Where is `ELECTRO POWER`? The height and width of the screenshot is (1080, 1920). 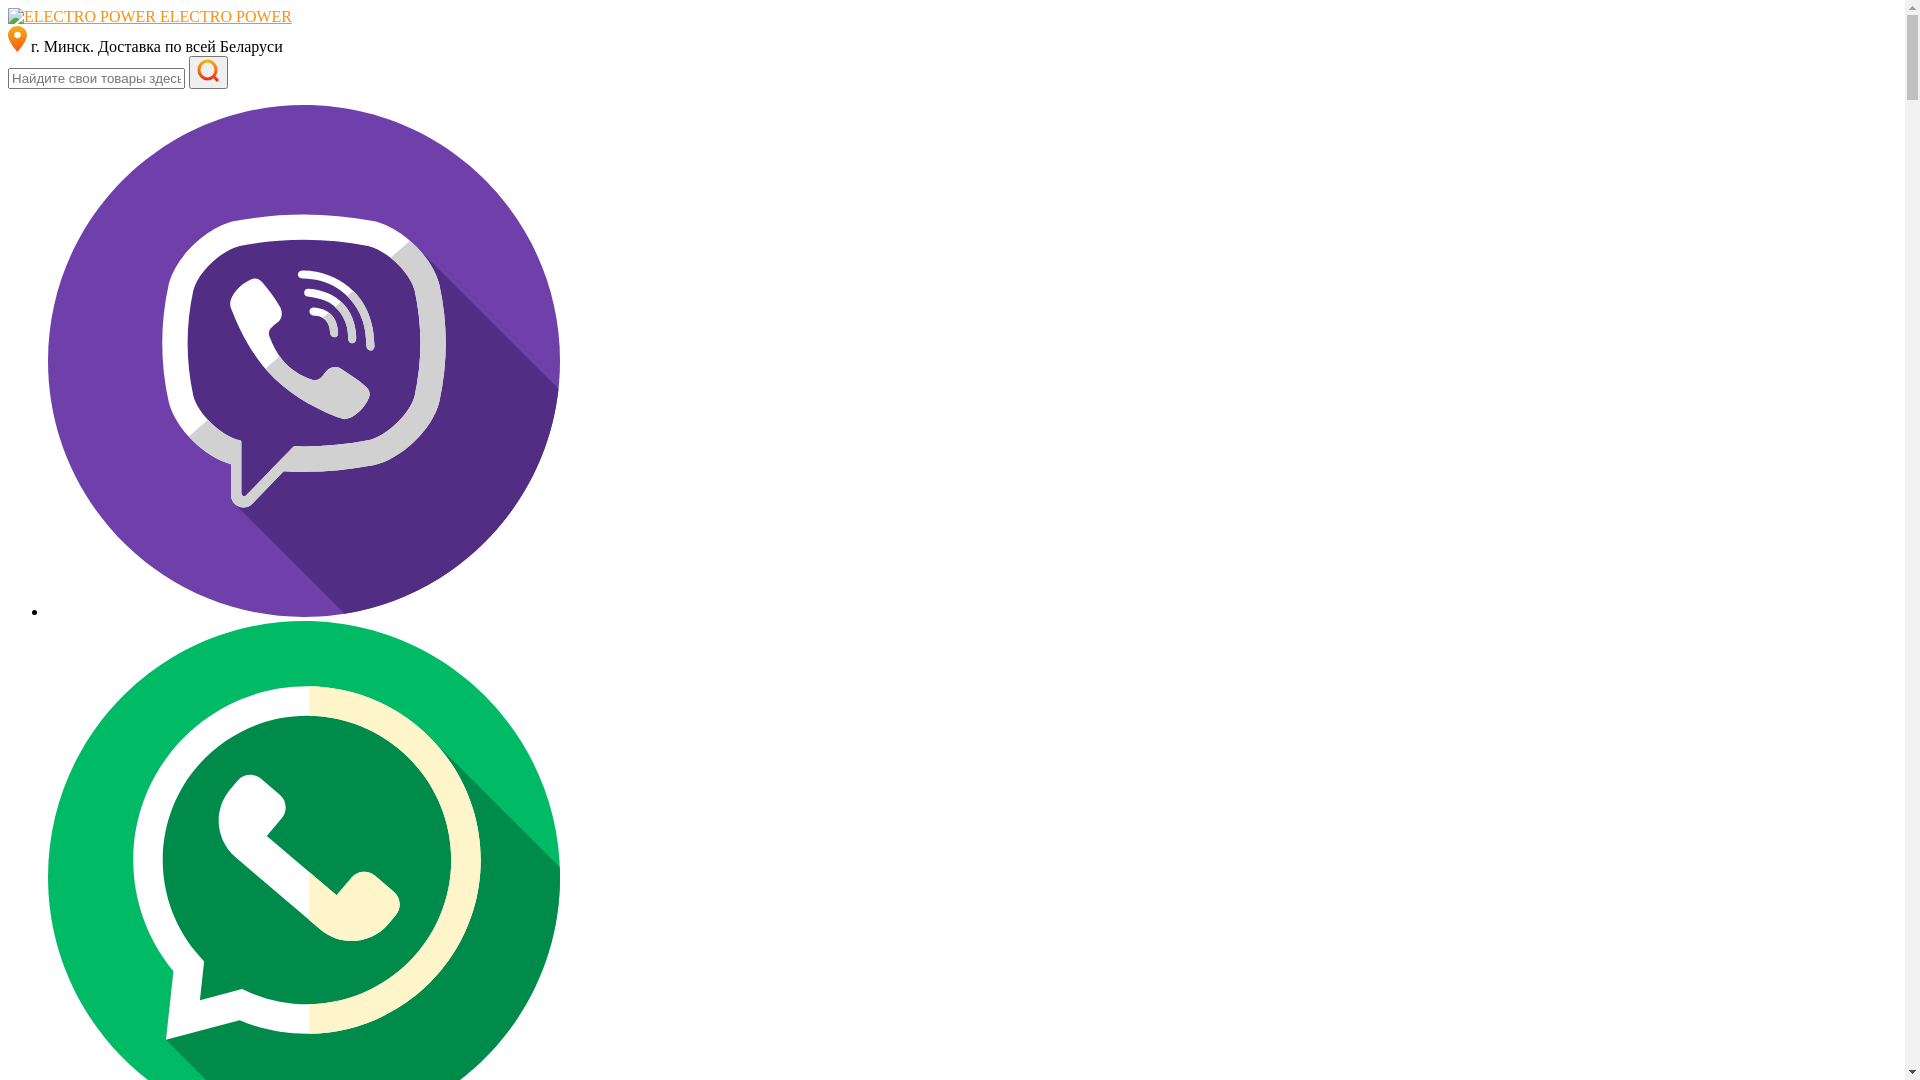
ELECTRO POWER is located at coordinates (150, 16).